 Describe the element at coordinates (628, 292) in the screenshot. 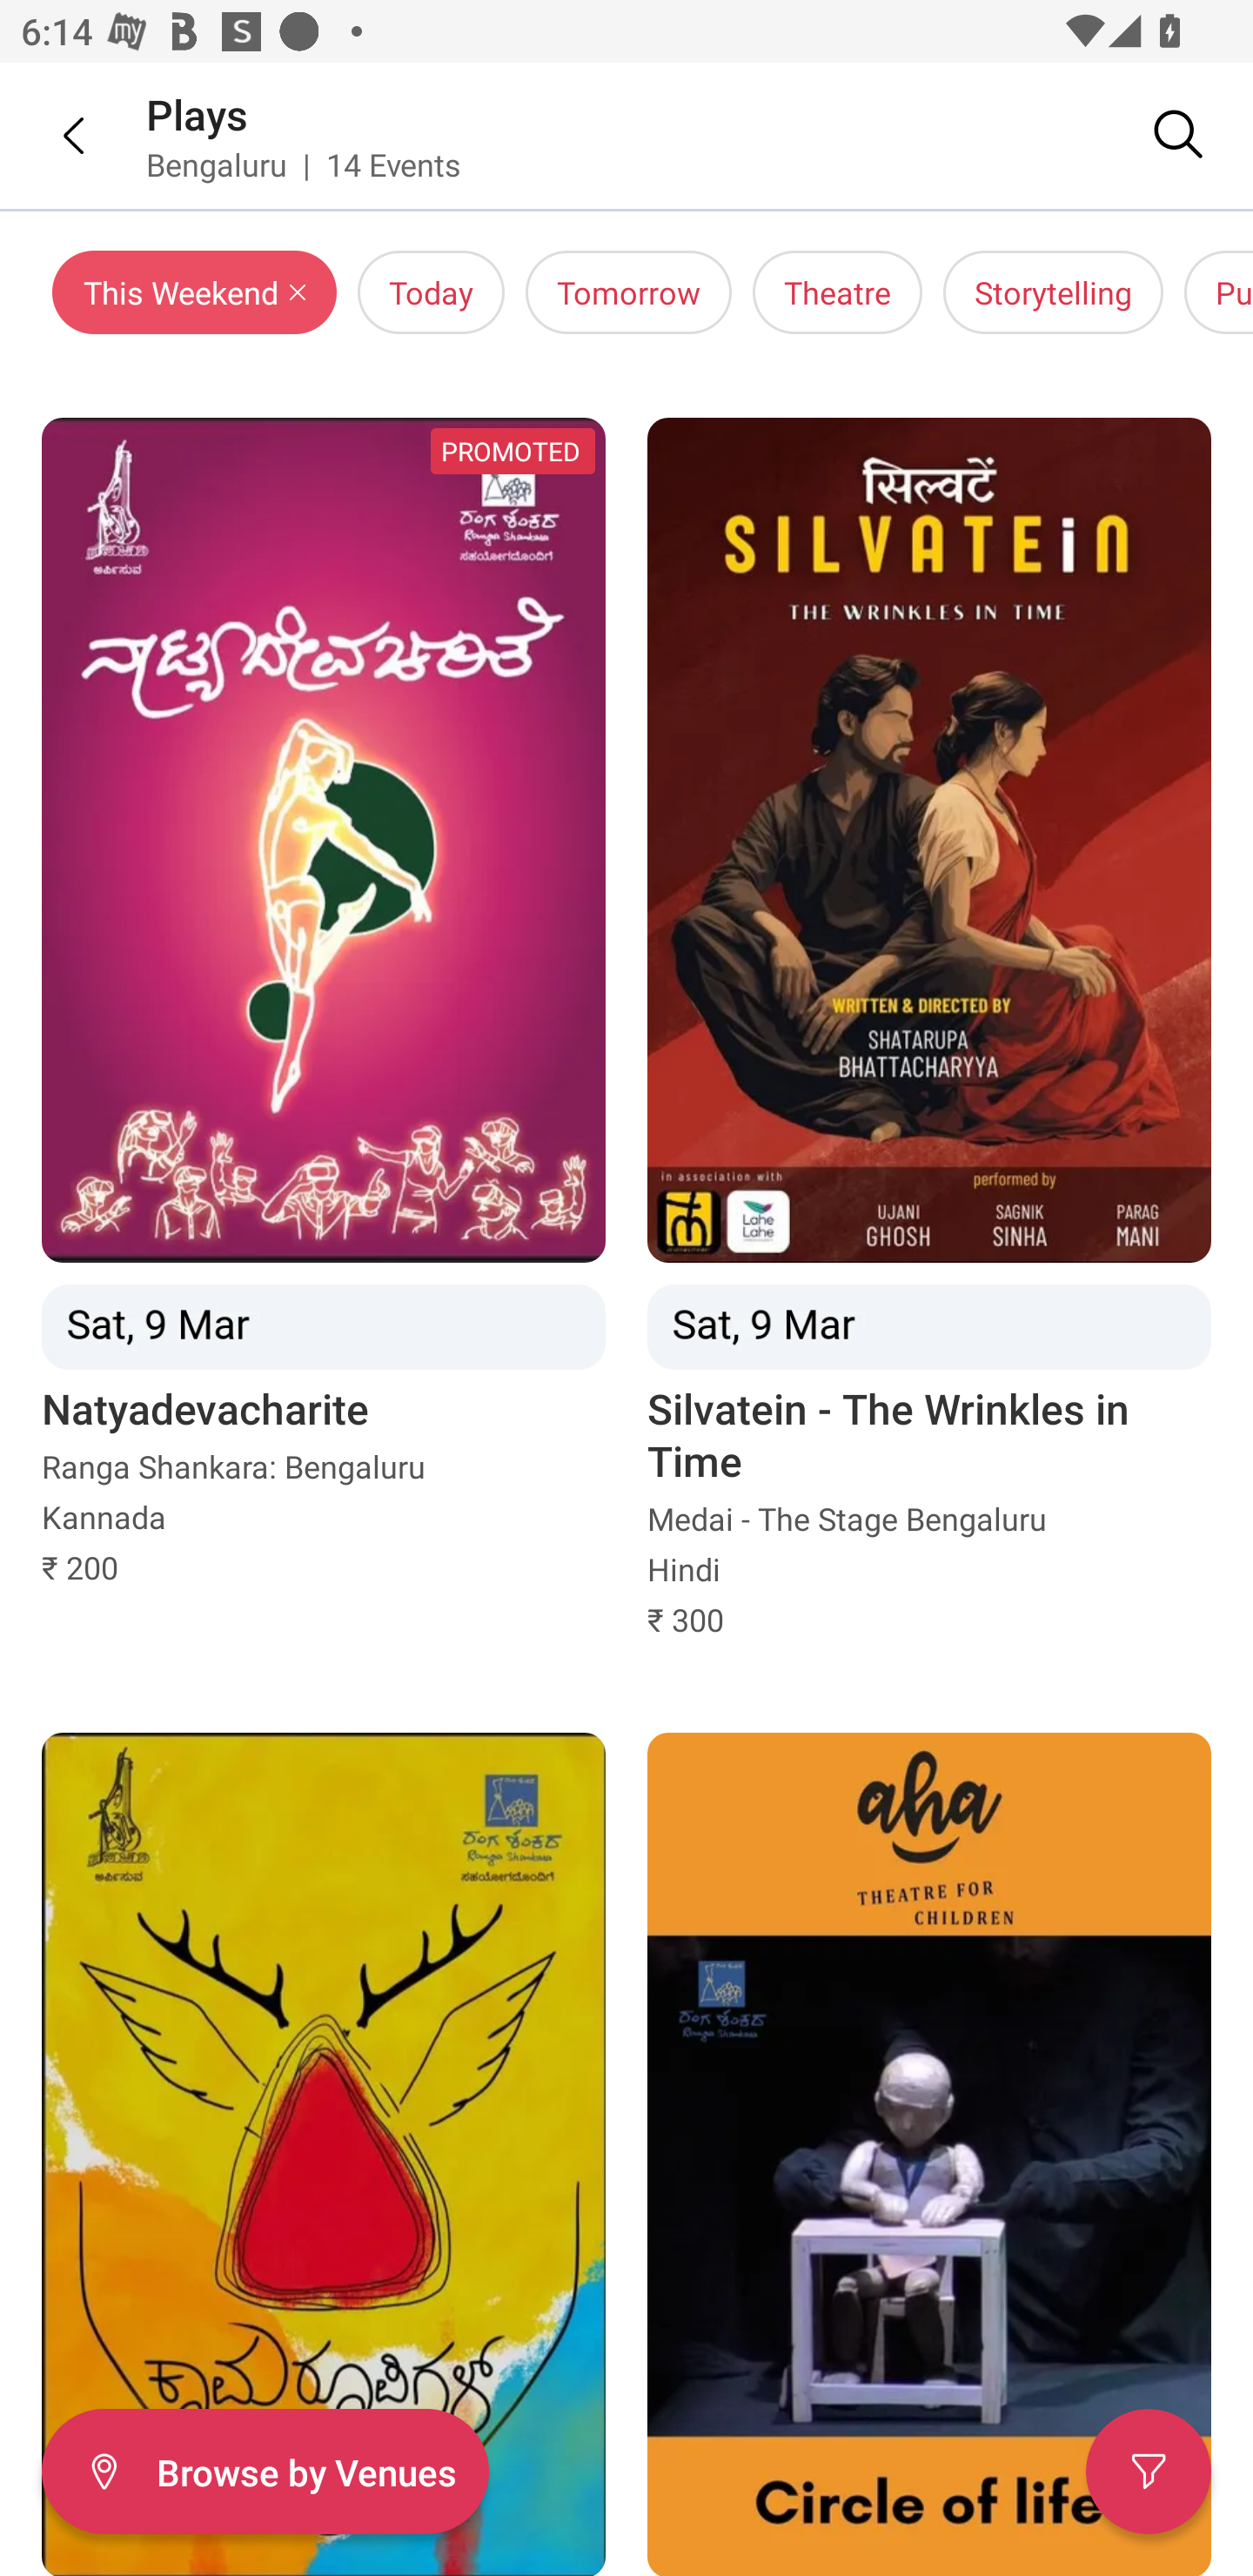

I see `Tomorrow` at that location.